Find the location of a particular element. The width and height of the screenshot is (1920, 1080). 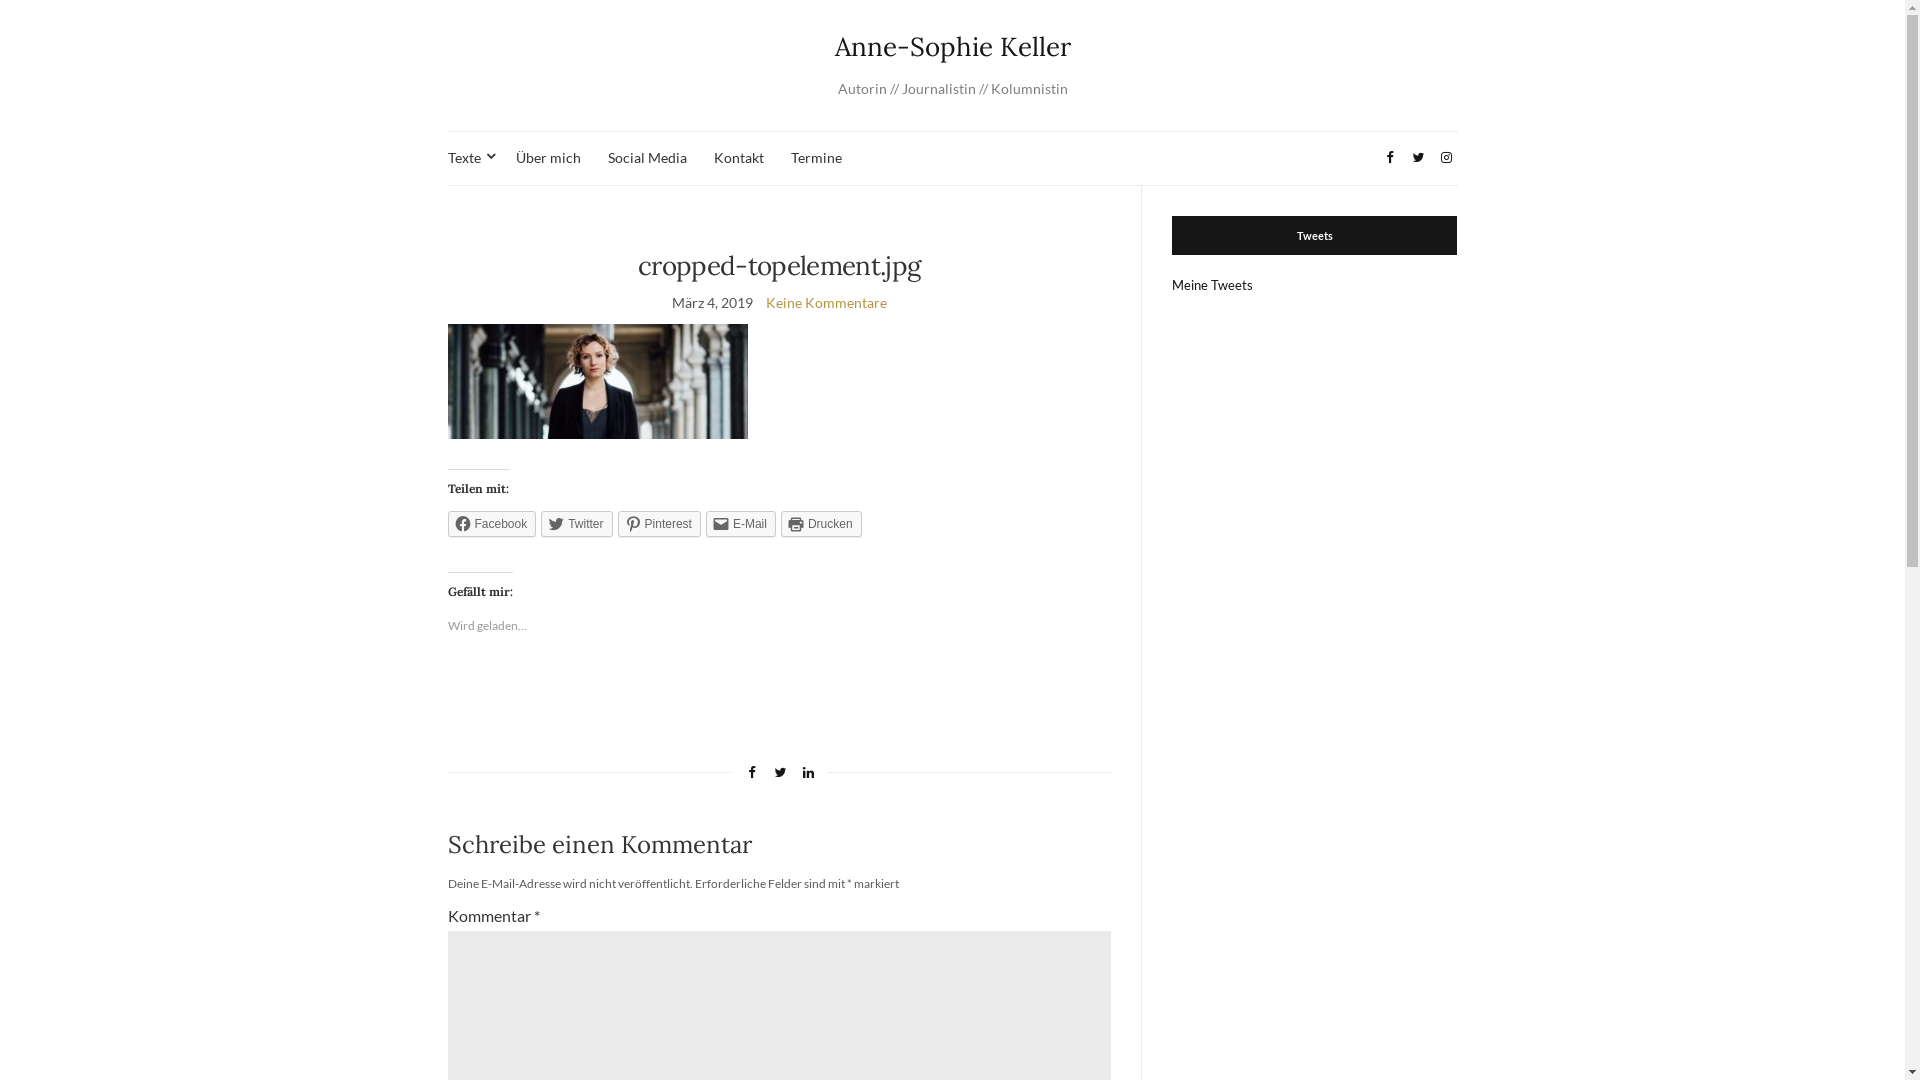

Texte is located at coordinates (468, 158).